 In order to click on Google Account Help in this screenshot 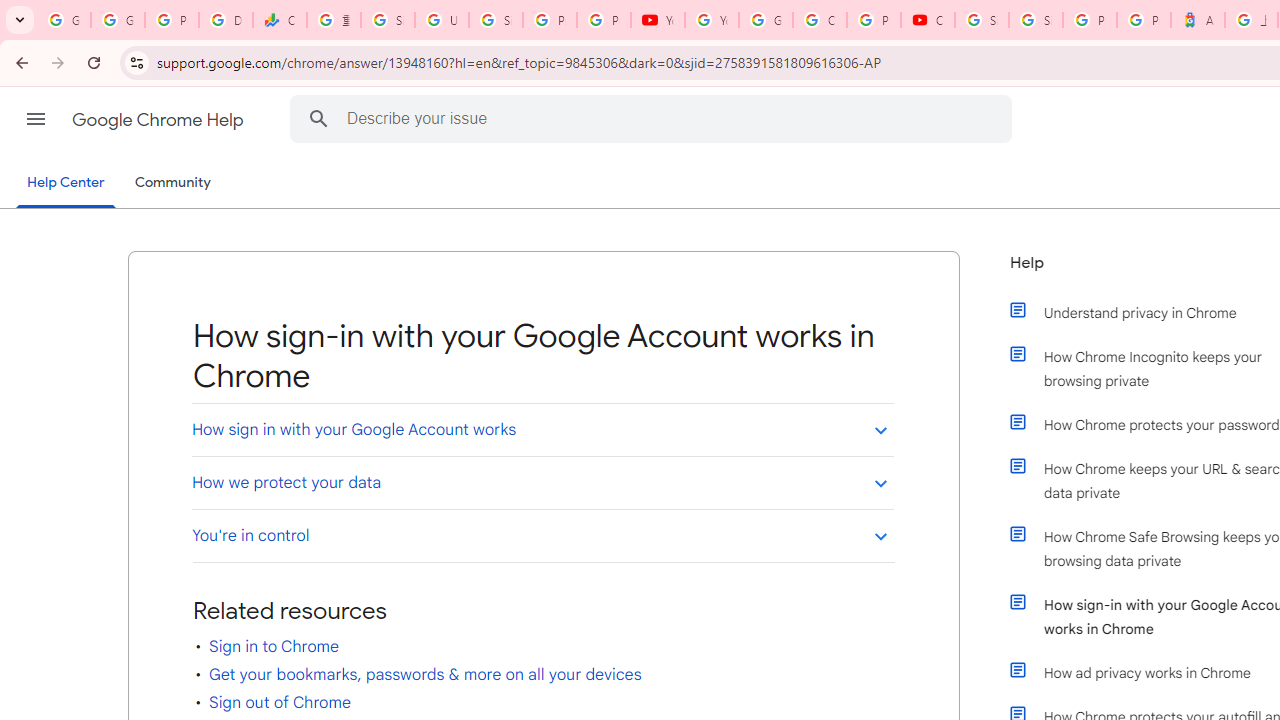, I will do `click(766, 20)`.